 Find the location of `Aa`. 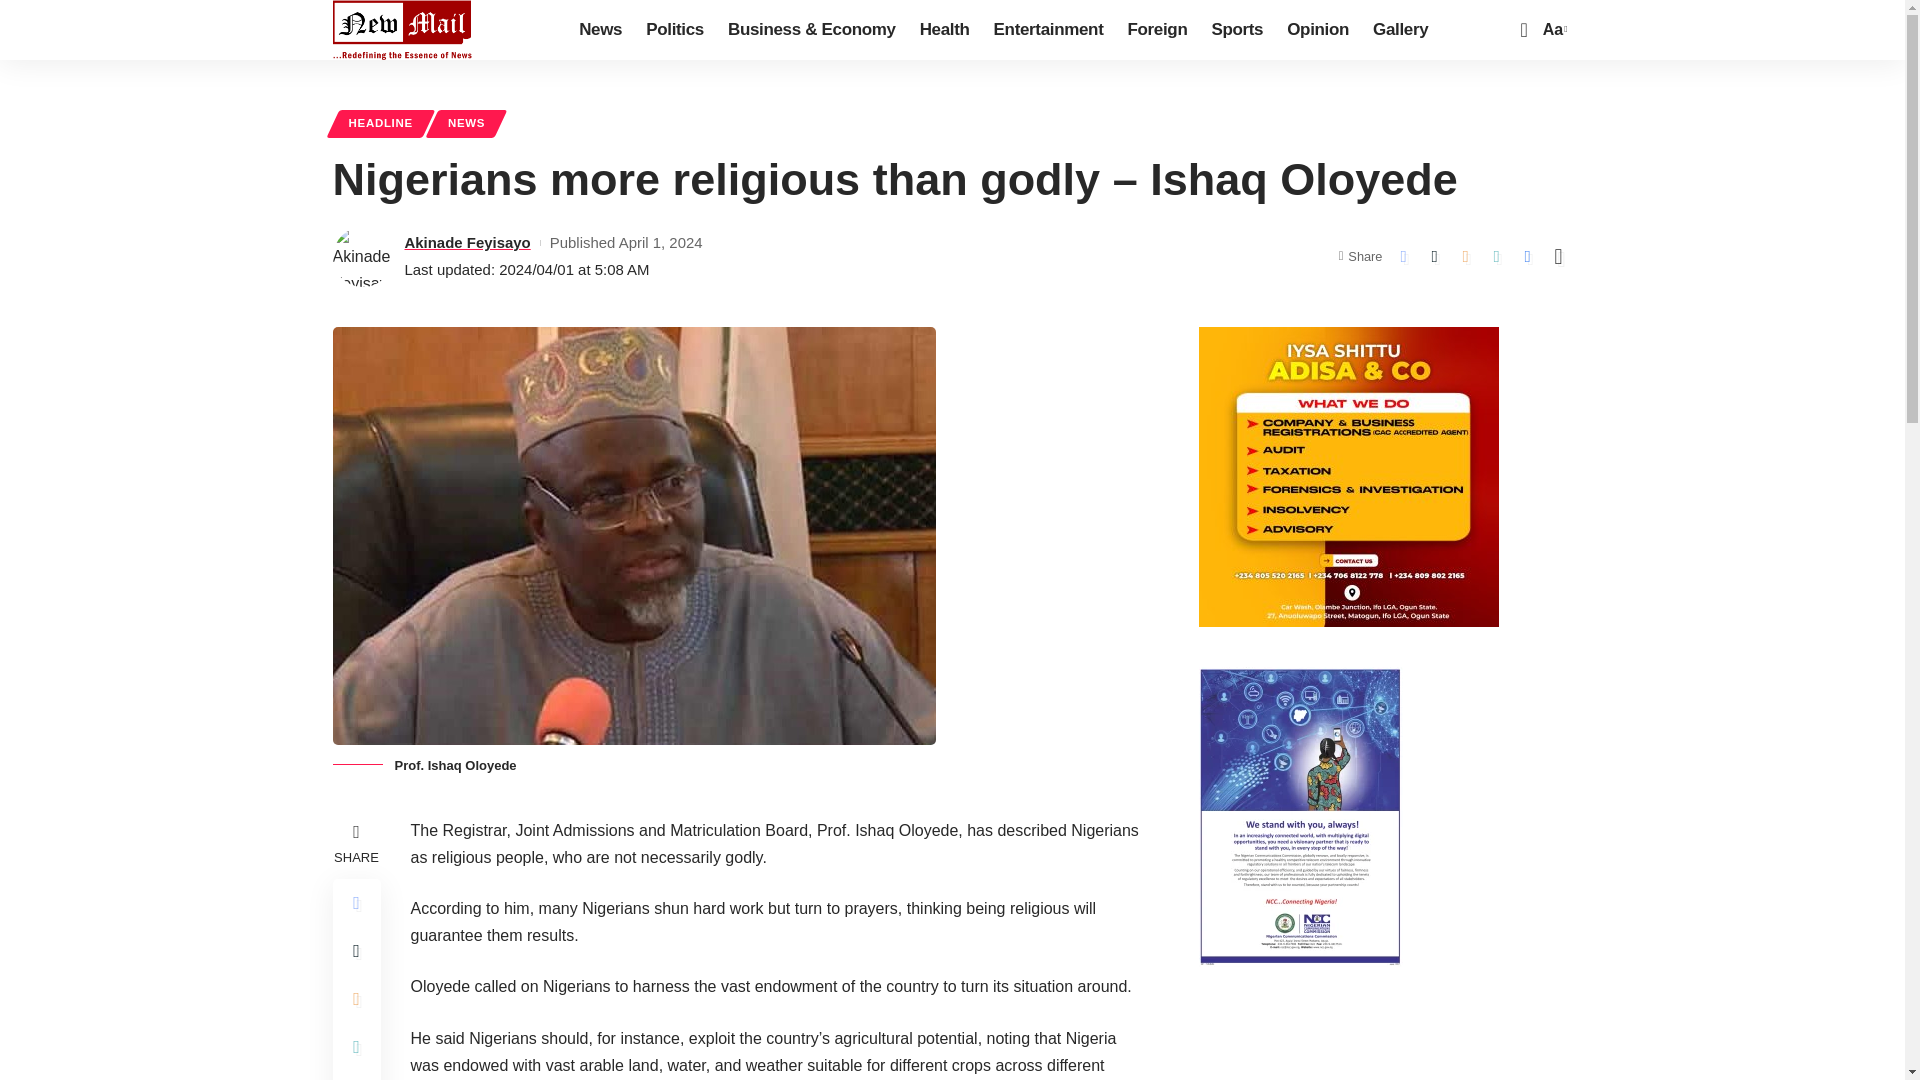

Aa is located at coordinates (1552, 30).